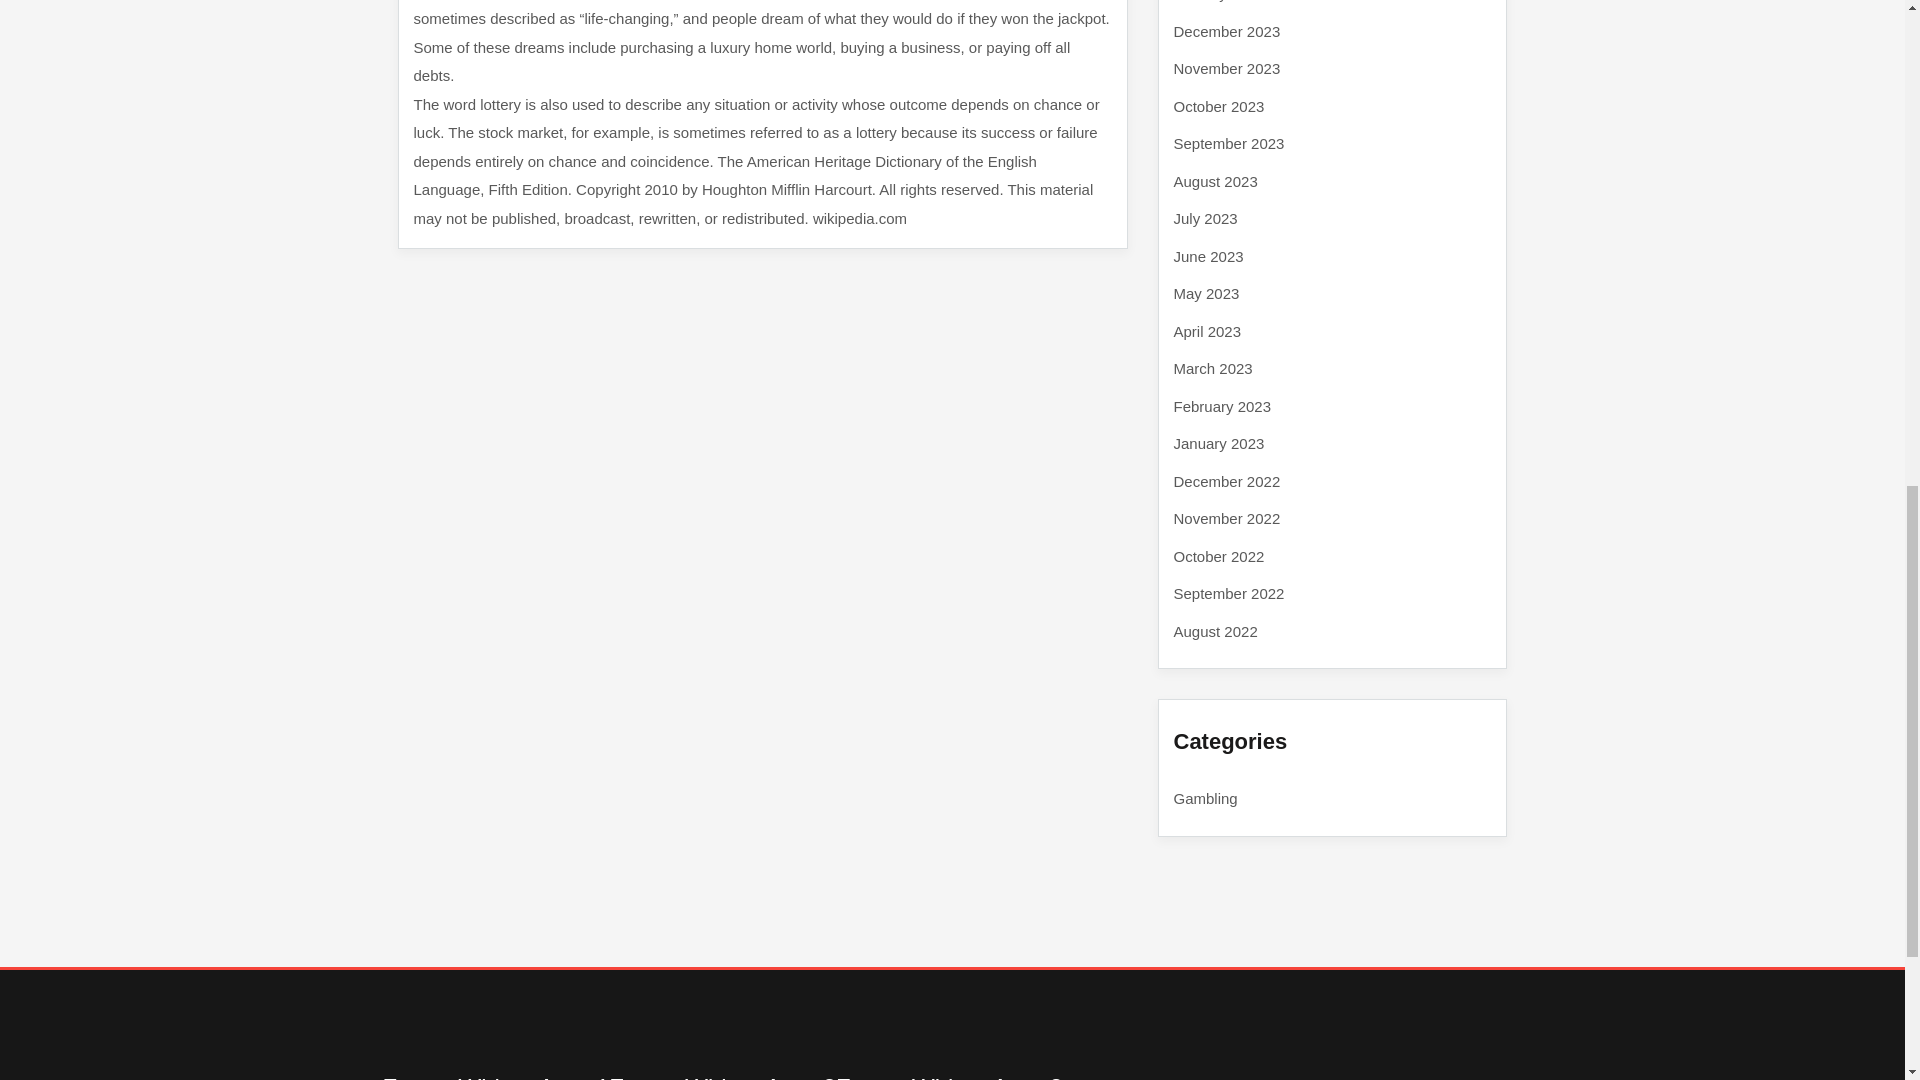 The width and height of the screenshot is (1920, 1080). I want to click on February 2023, so click(1222, 406).